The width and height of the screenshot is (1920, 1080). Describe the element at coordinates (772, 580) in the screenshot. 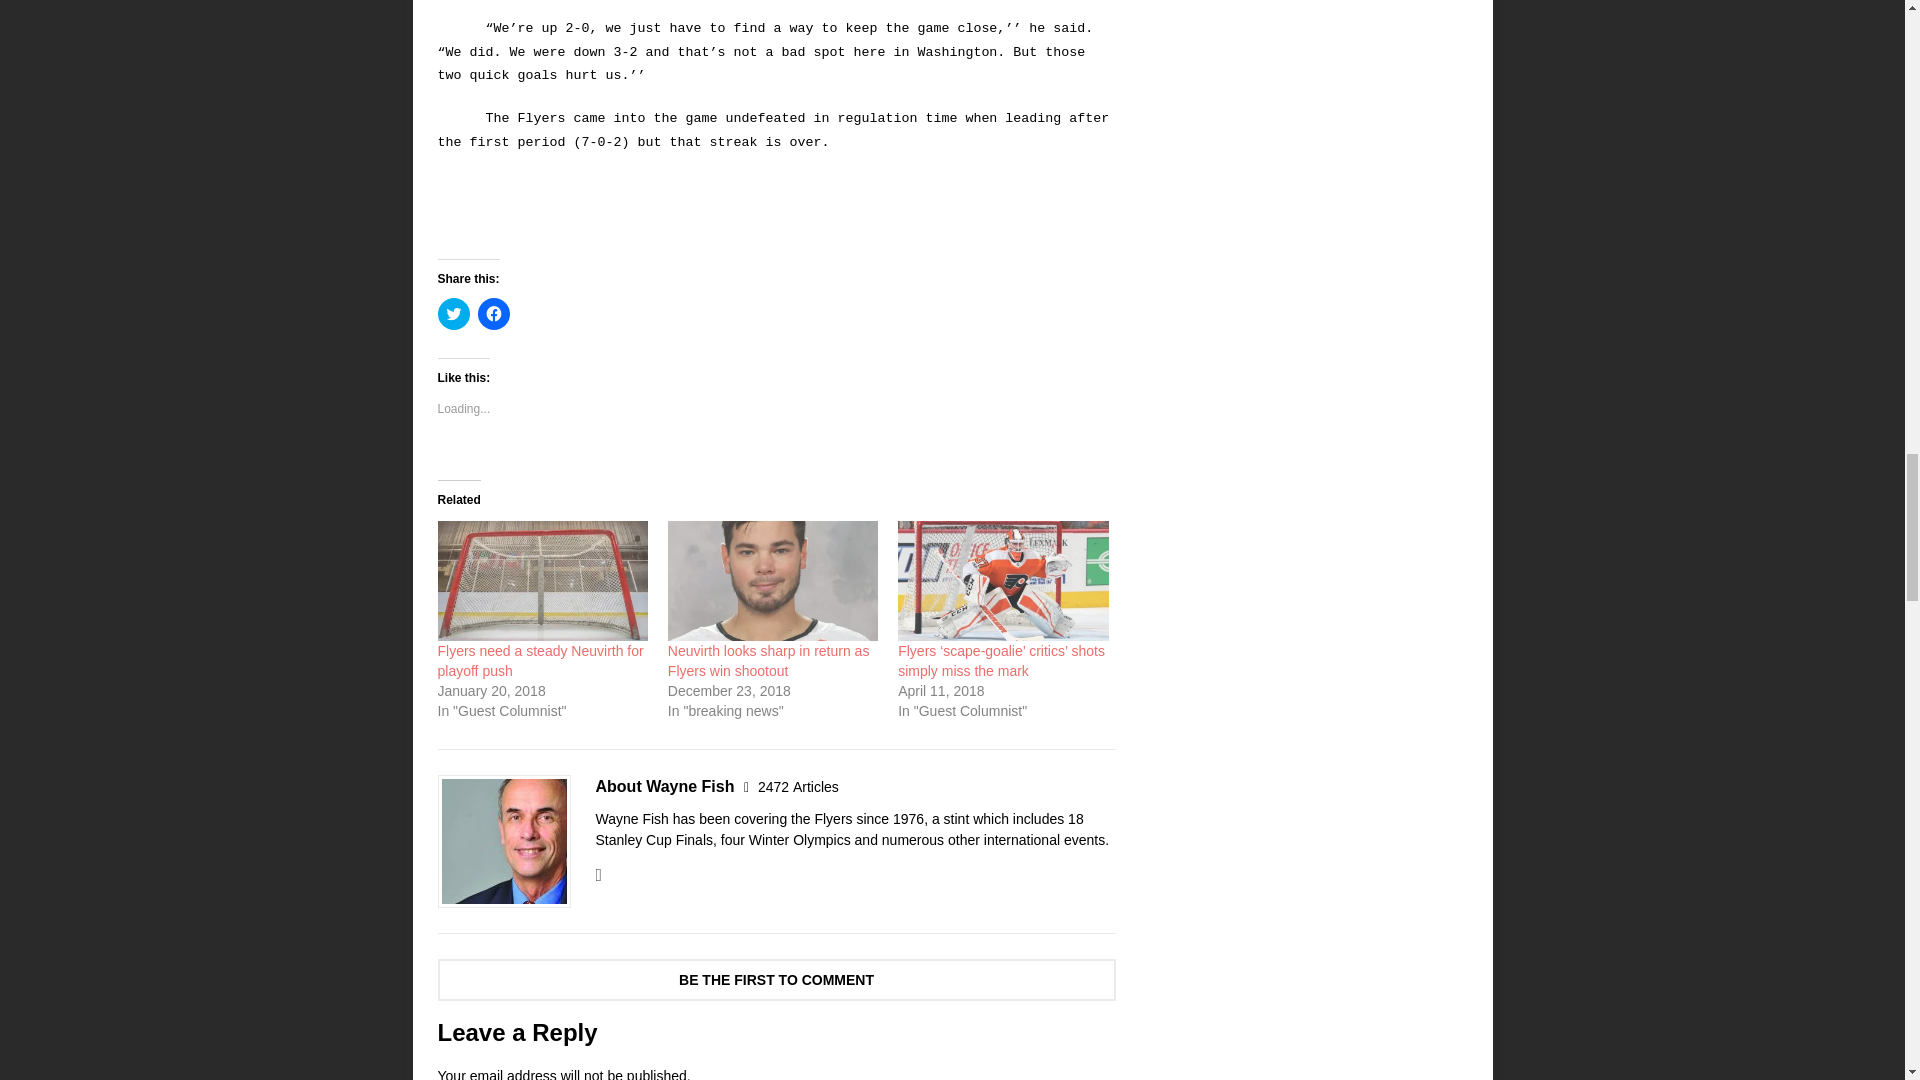

I see `Neuvirth looks sharp in return as Flyers win shootout` at that location.